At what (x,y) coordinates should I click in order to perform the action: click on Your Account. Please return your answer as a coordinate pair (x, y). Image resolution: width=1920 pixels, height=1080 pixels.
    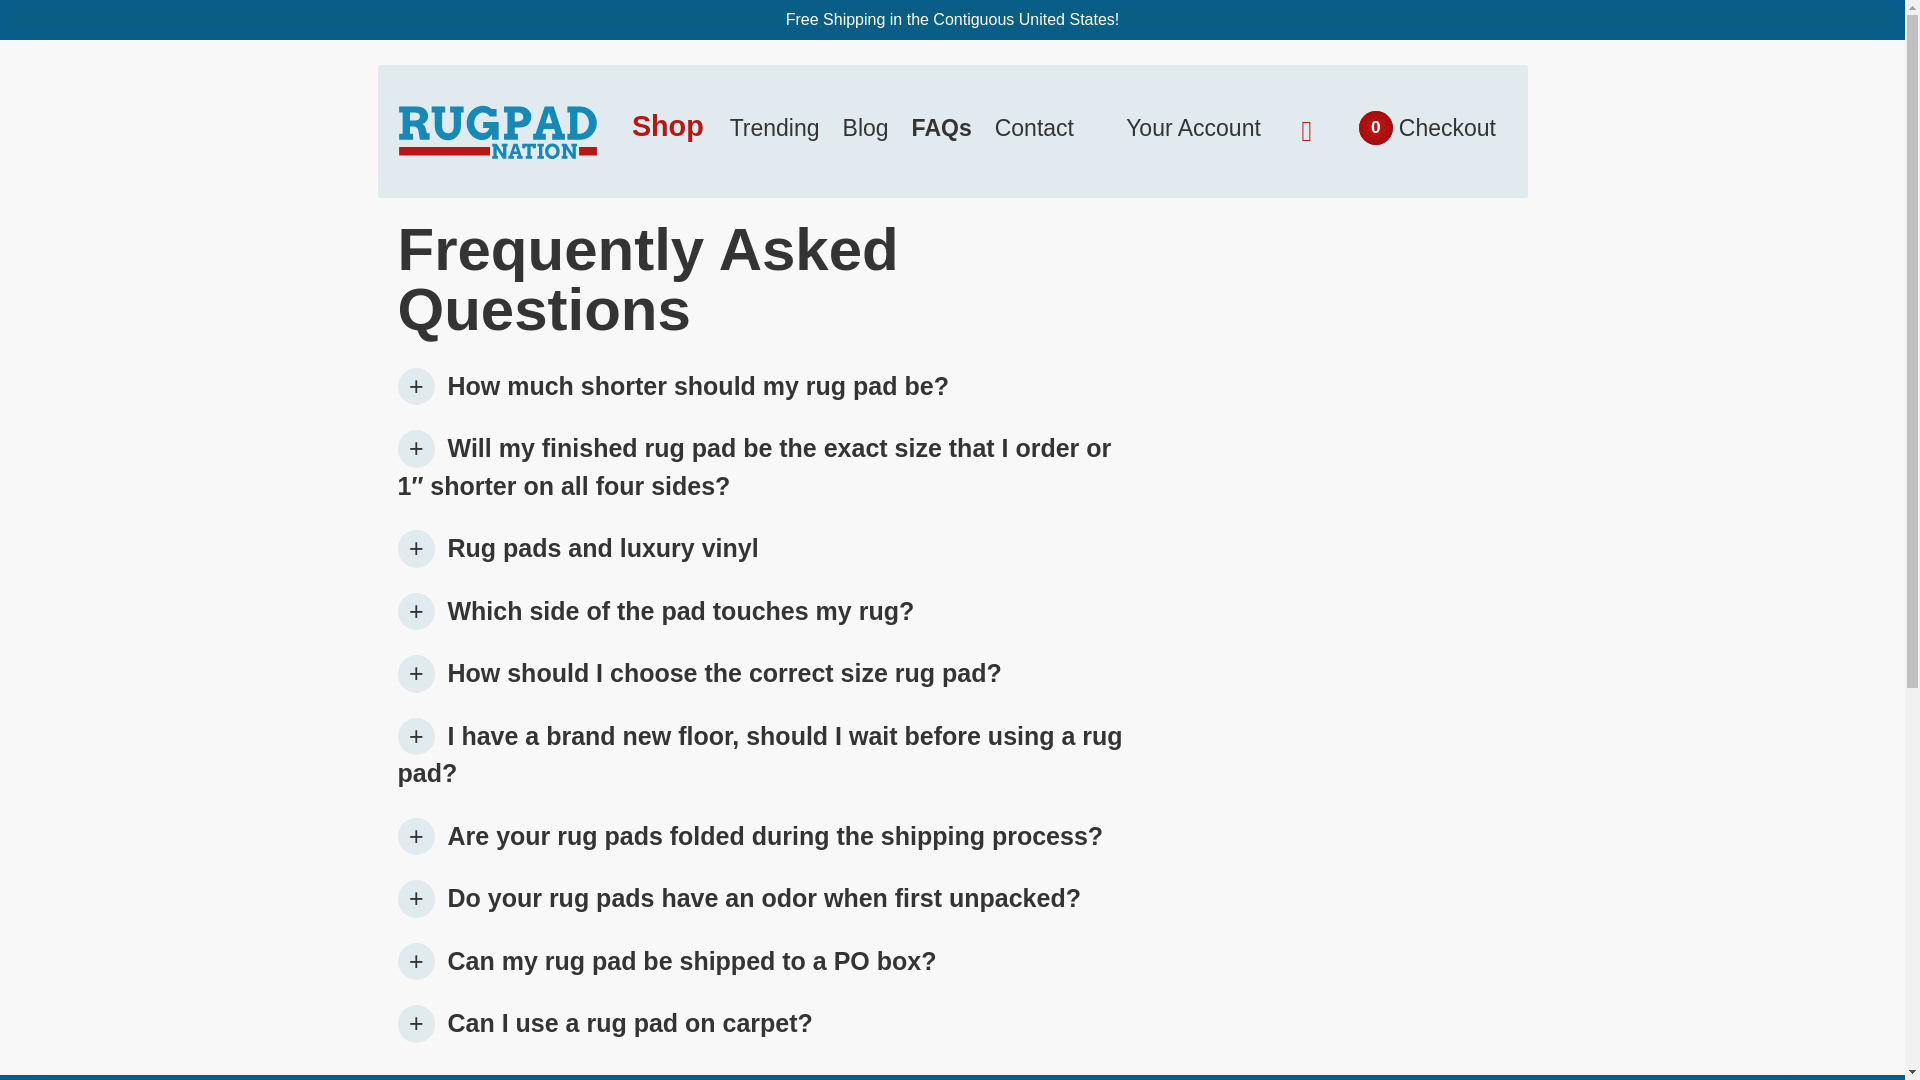
    Looking at the image, I should click on (1193, 128).